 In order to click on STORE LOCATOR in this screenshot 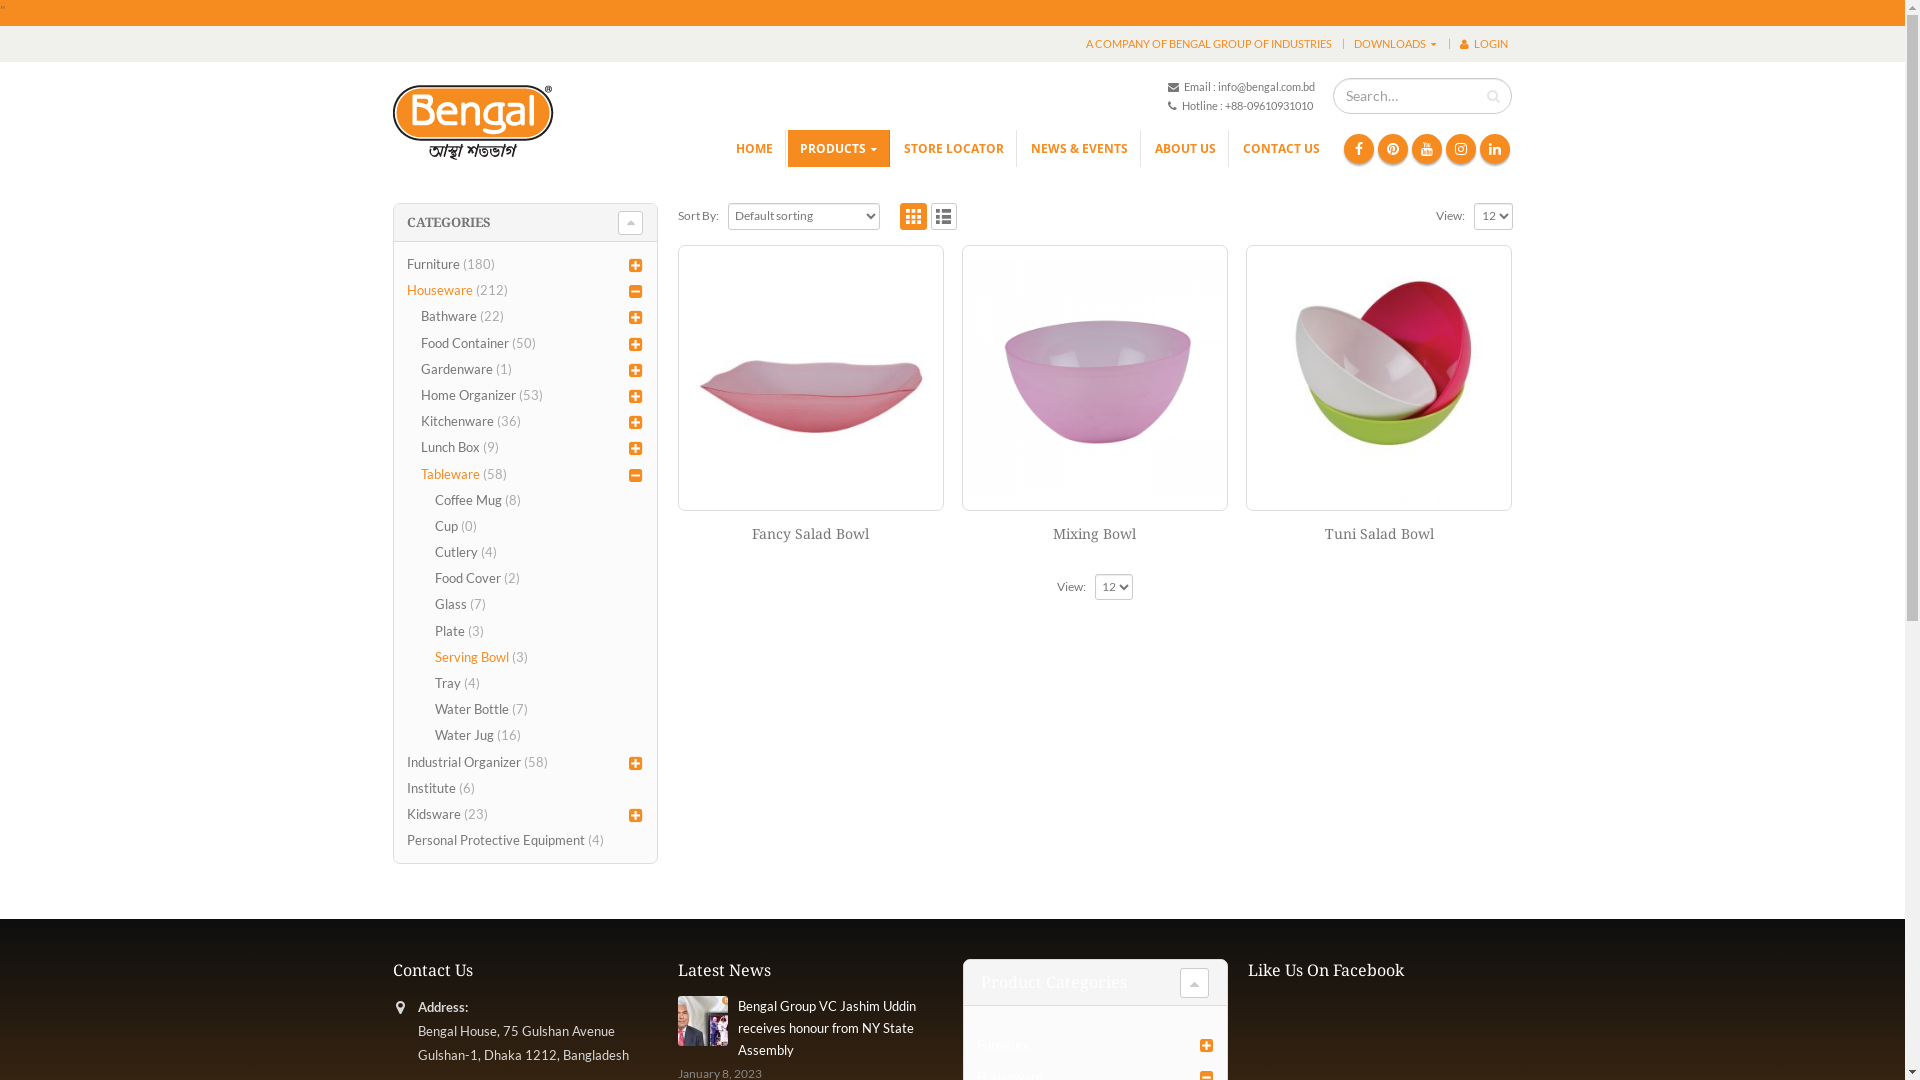, I will do `click(954, 148)`.